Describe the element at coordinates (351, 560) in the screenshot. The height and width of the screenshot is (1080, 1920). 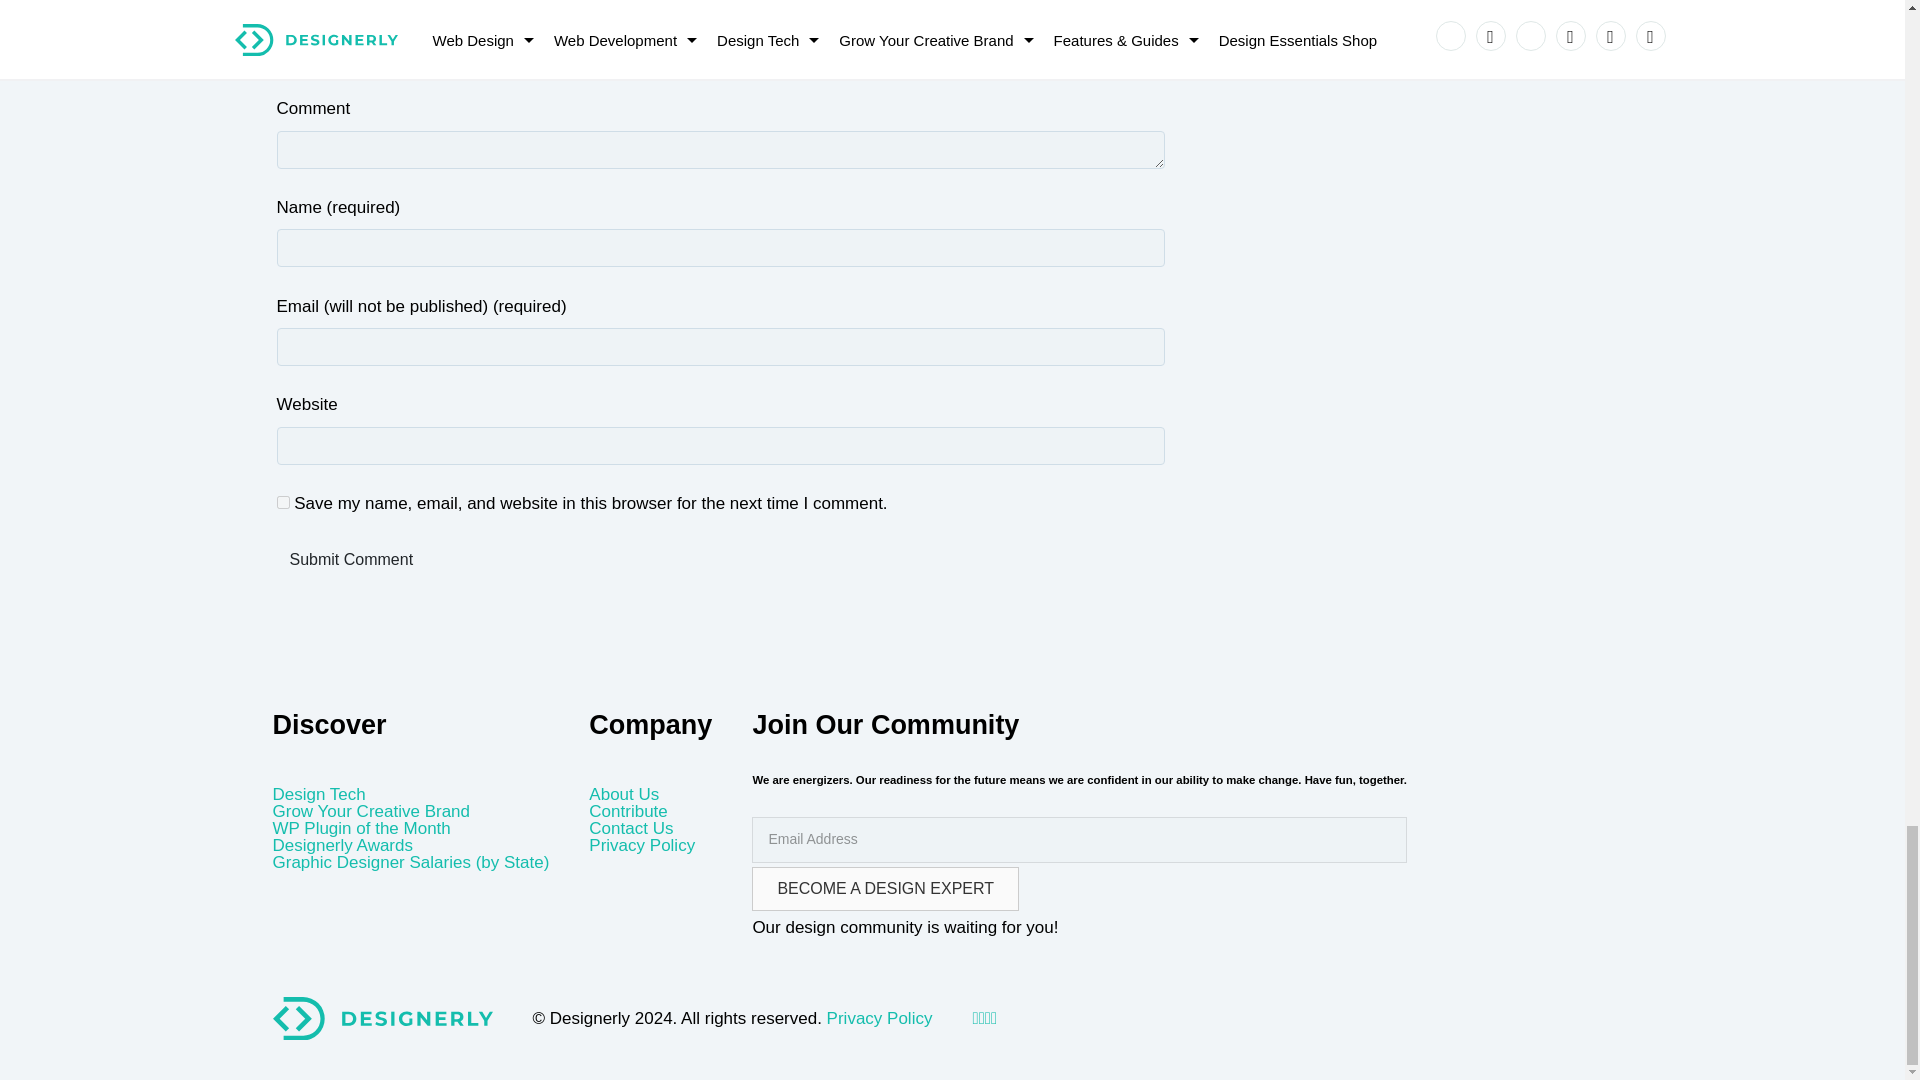
I see `Submit Comment` at that location.